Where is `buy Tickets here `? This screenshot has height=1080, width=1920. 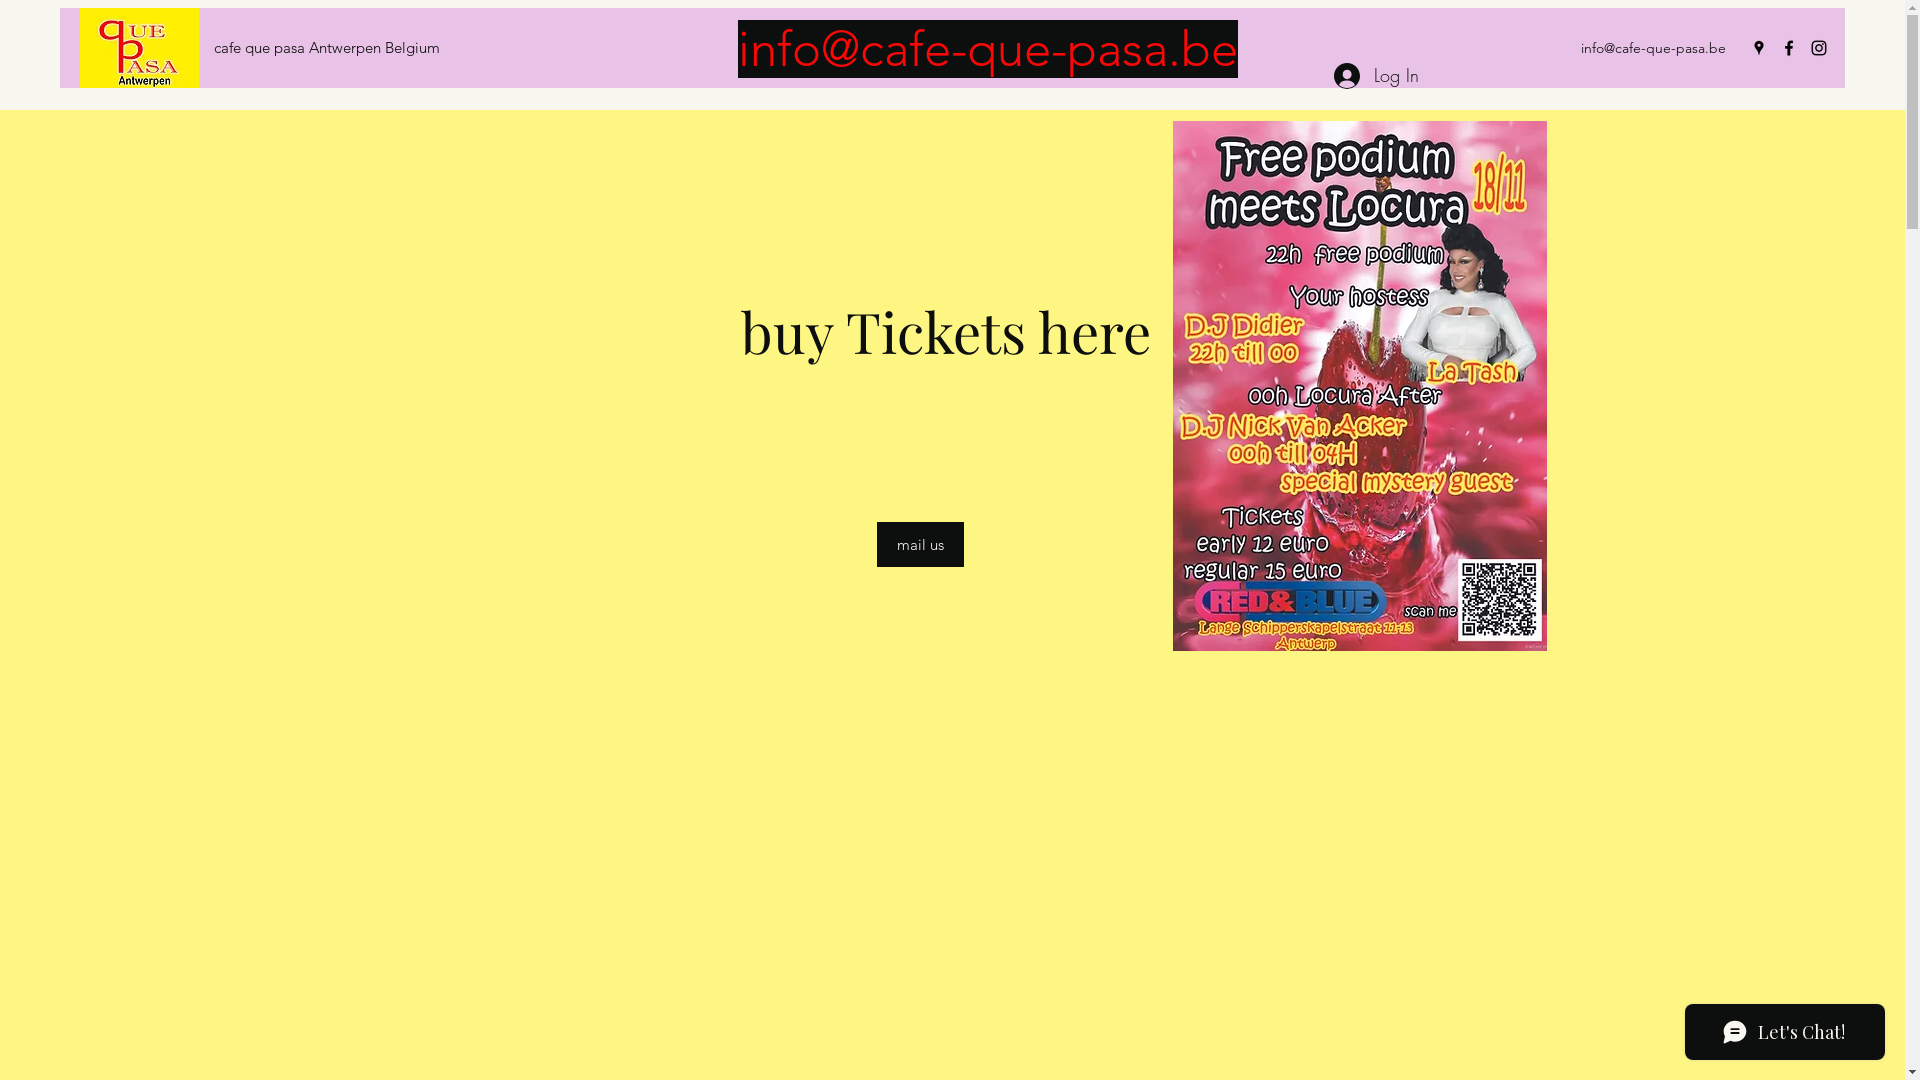 buy Tickets here  is located at coordinates (952, 330).